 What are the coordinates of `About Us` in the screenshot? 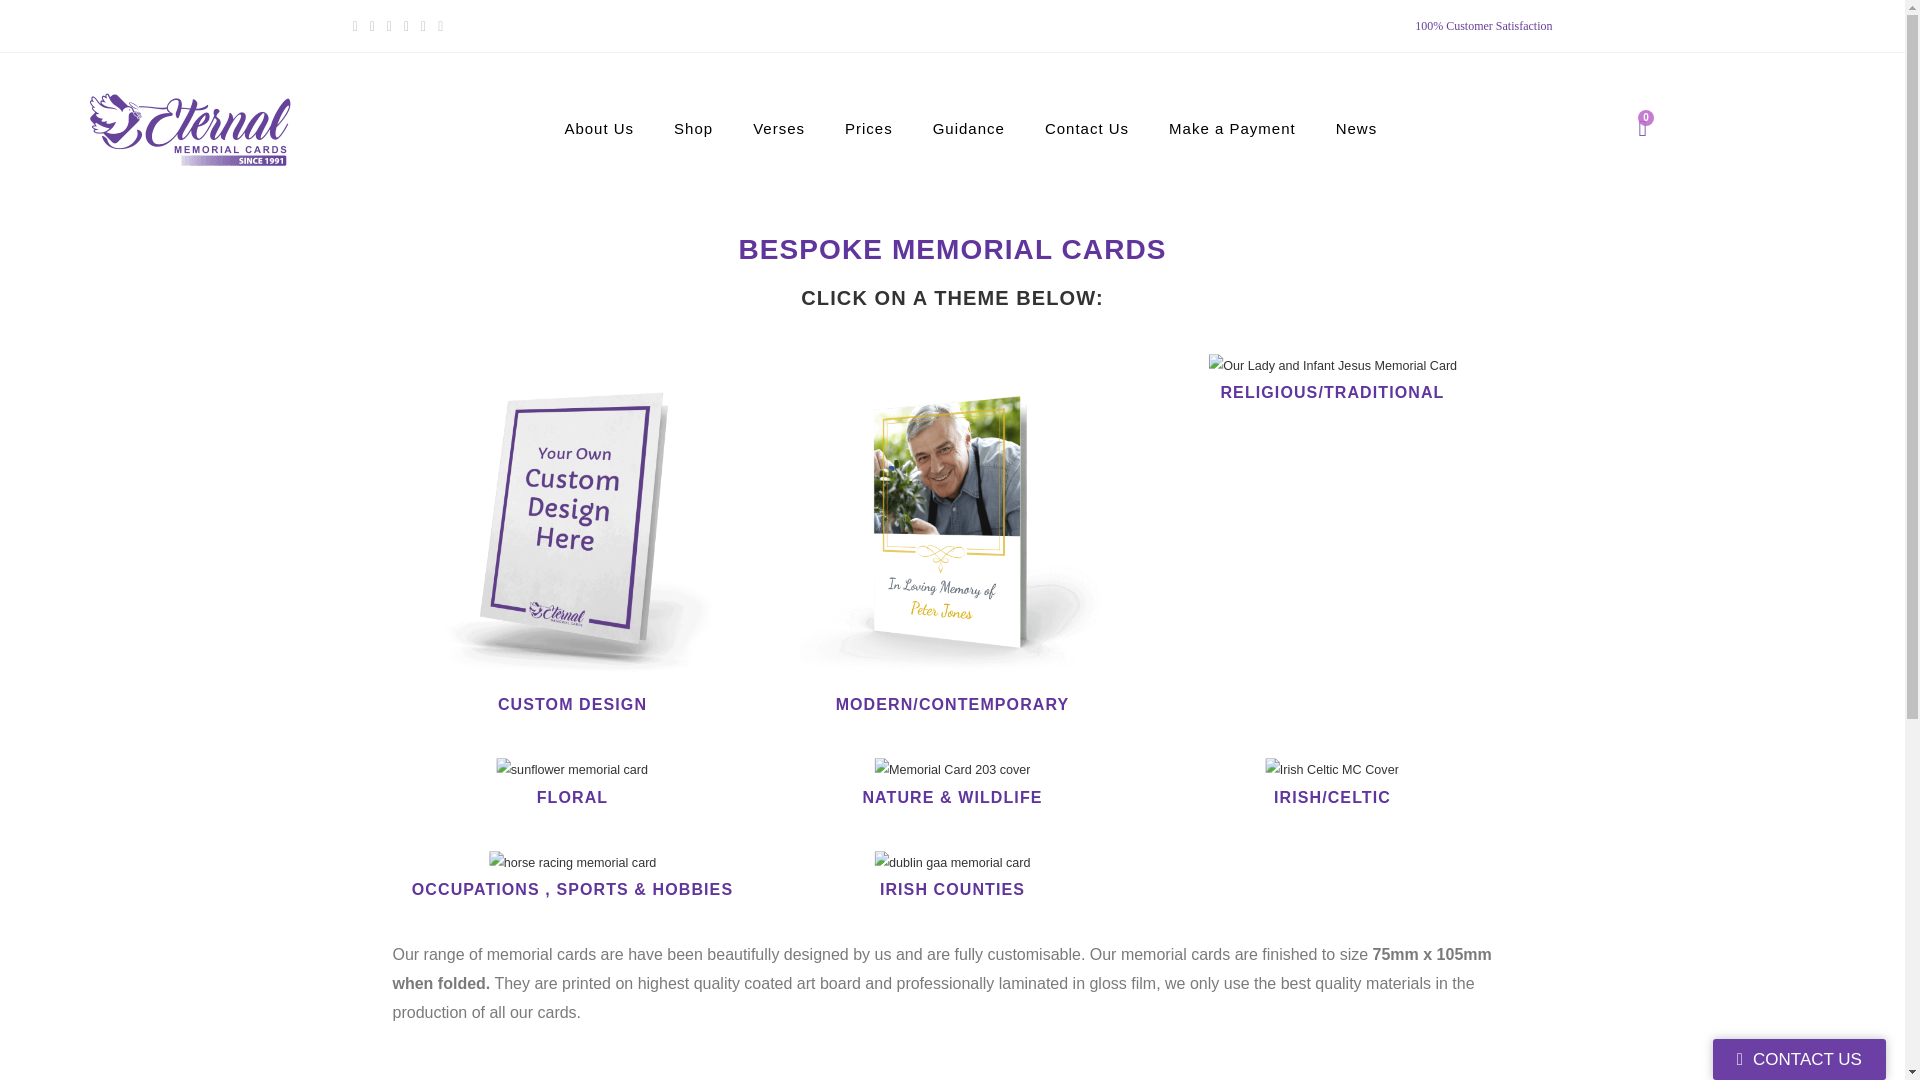 It's located at (598, 128).